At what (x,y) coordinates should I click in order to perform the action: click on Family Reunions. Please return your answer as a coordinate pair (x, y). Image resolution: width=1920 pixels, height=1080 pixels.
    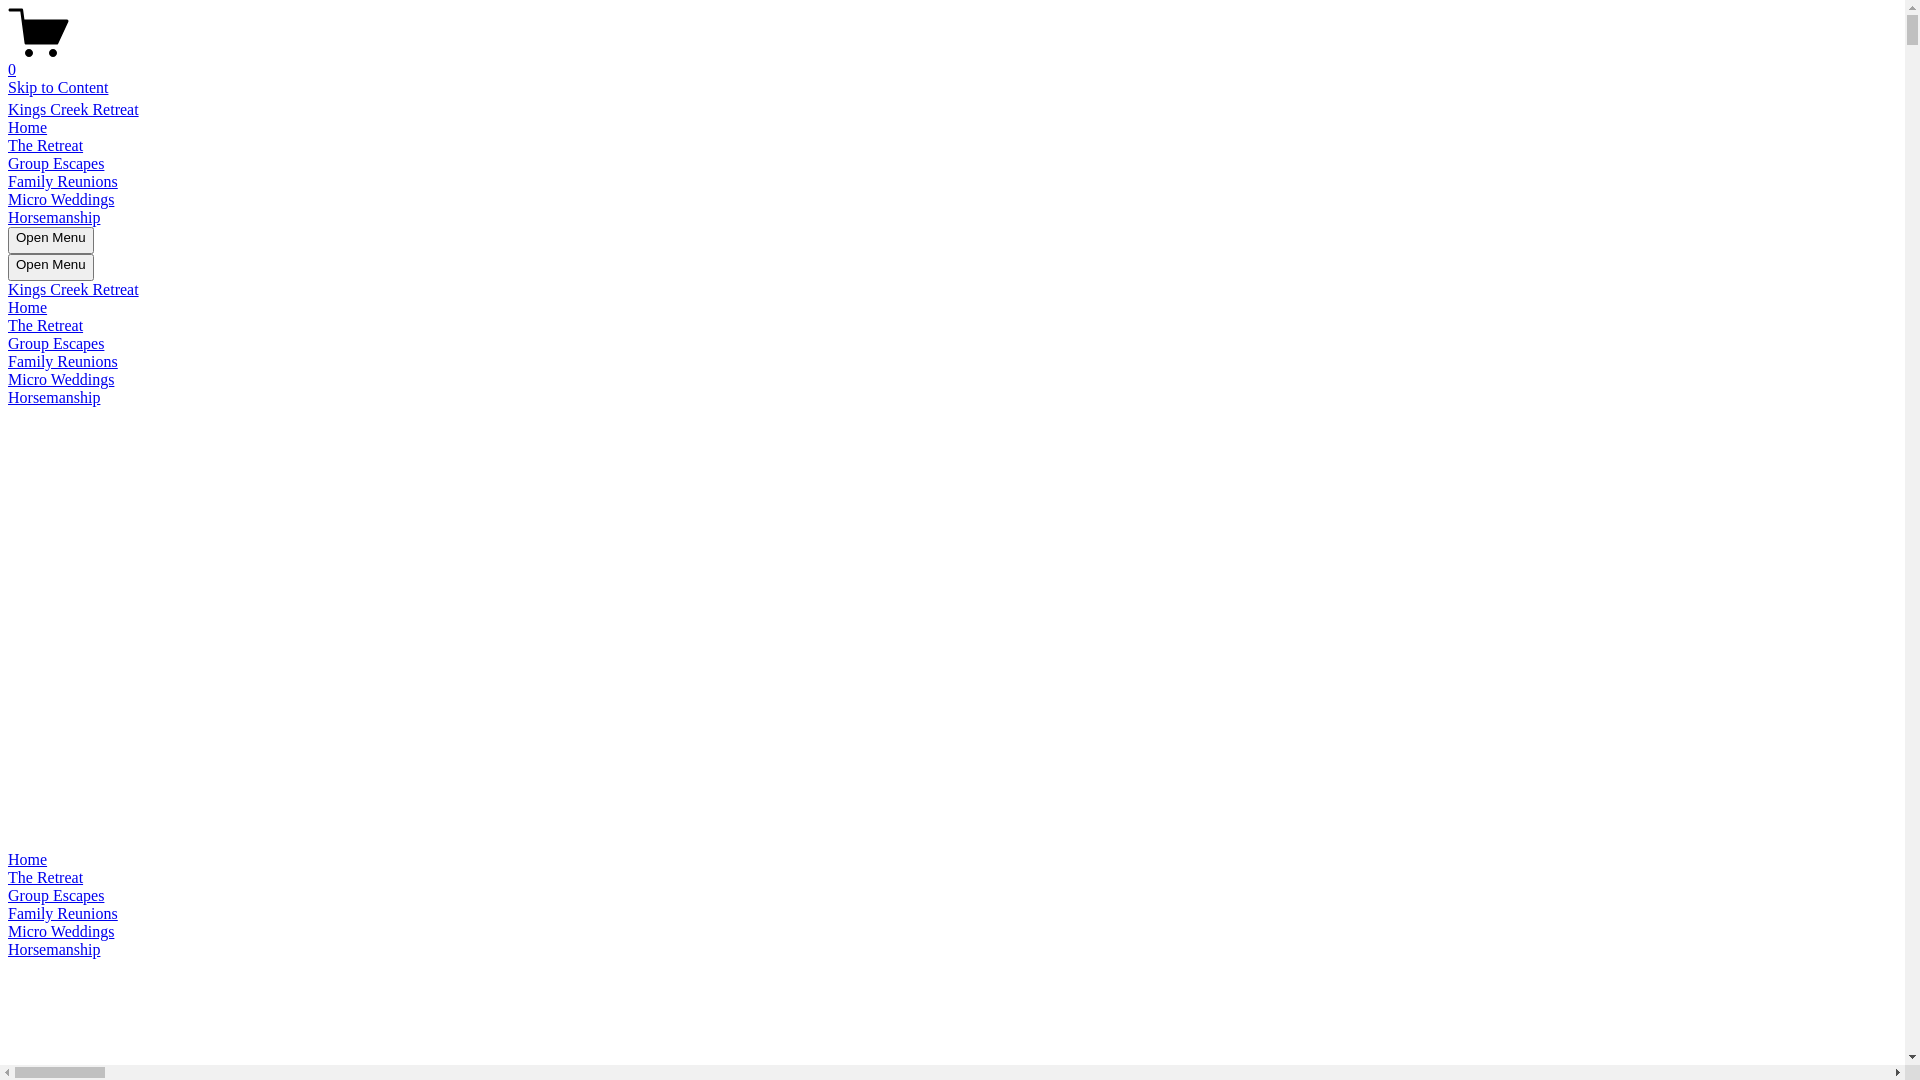
    Looking at the image, I should click on (63, 362).